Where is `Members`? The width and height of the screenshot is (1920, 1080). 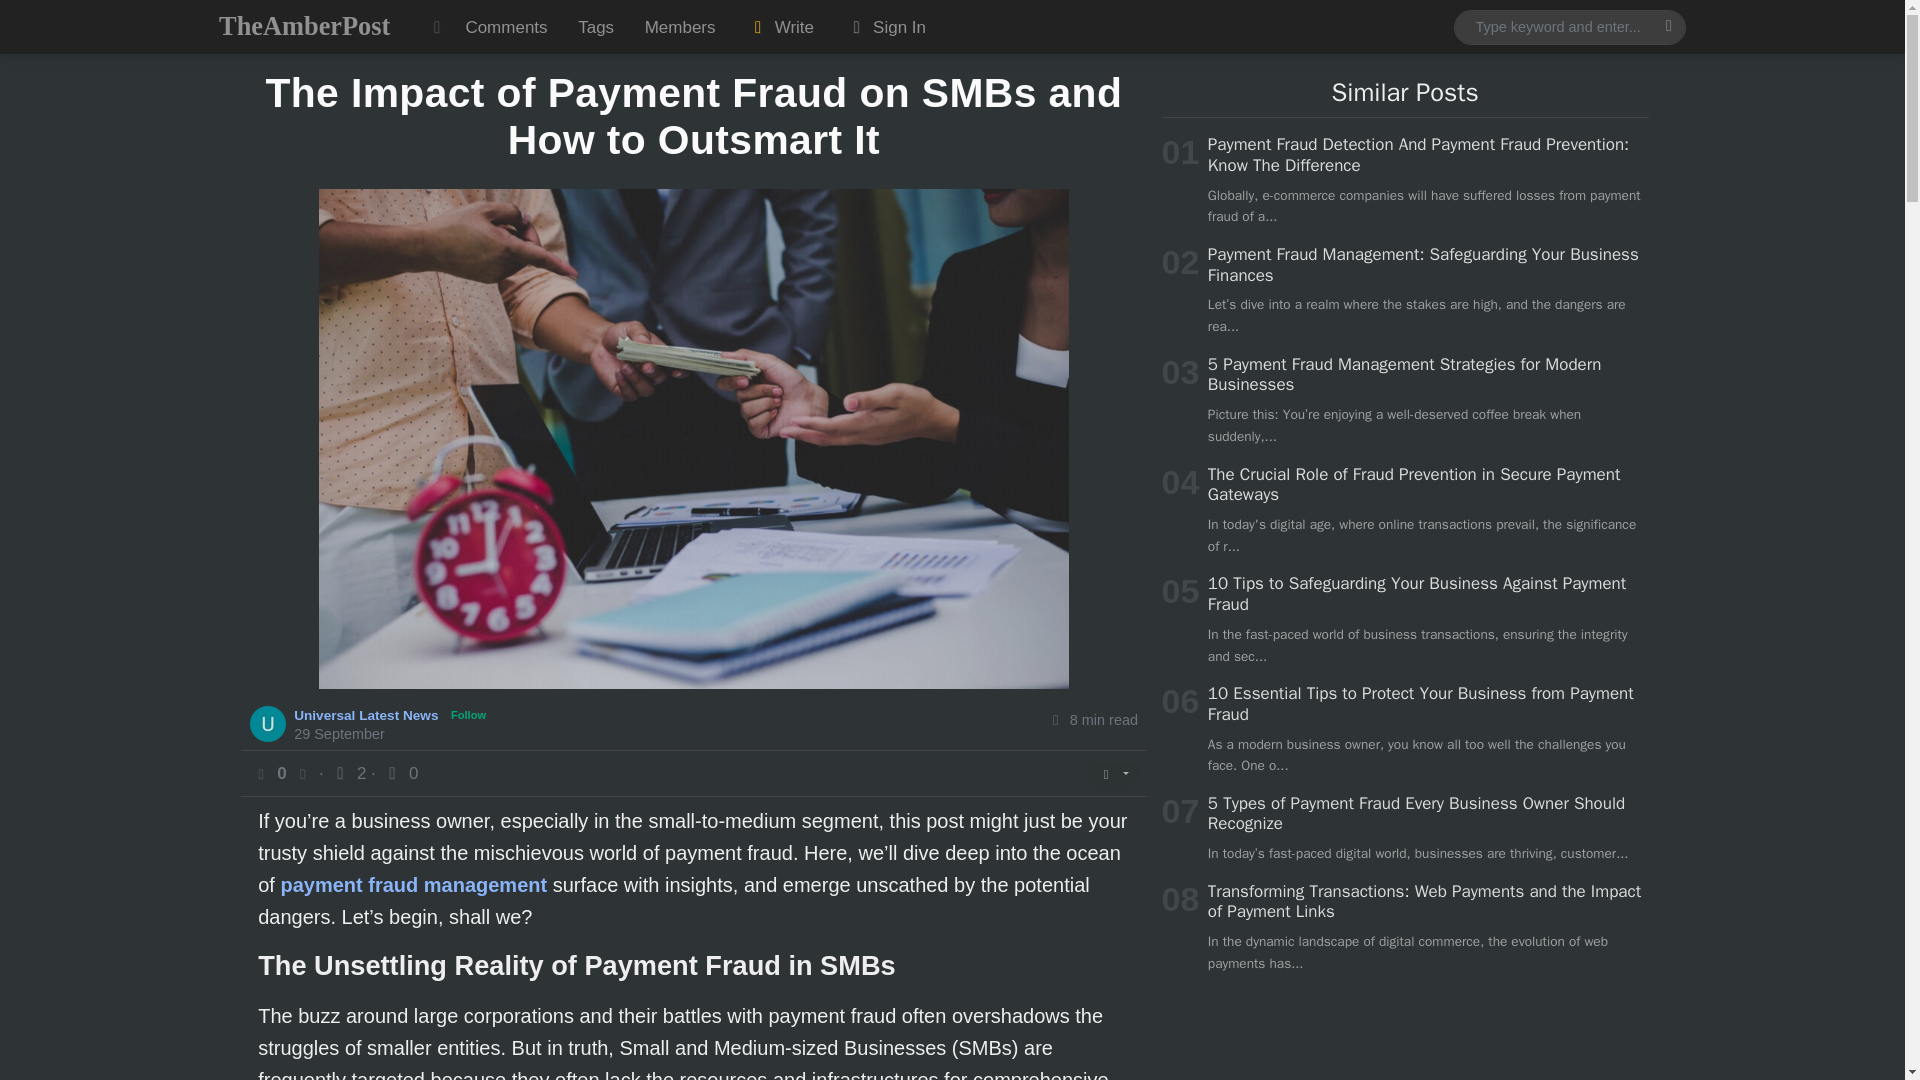 Members is located at coordinates (679, 27).